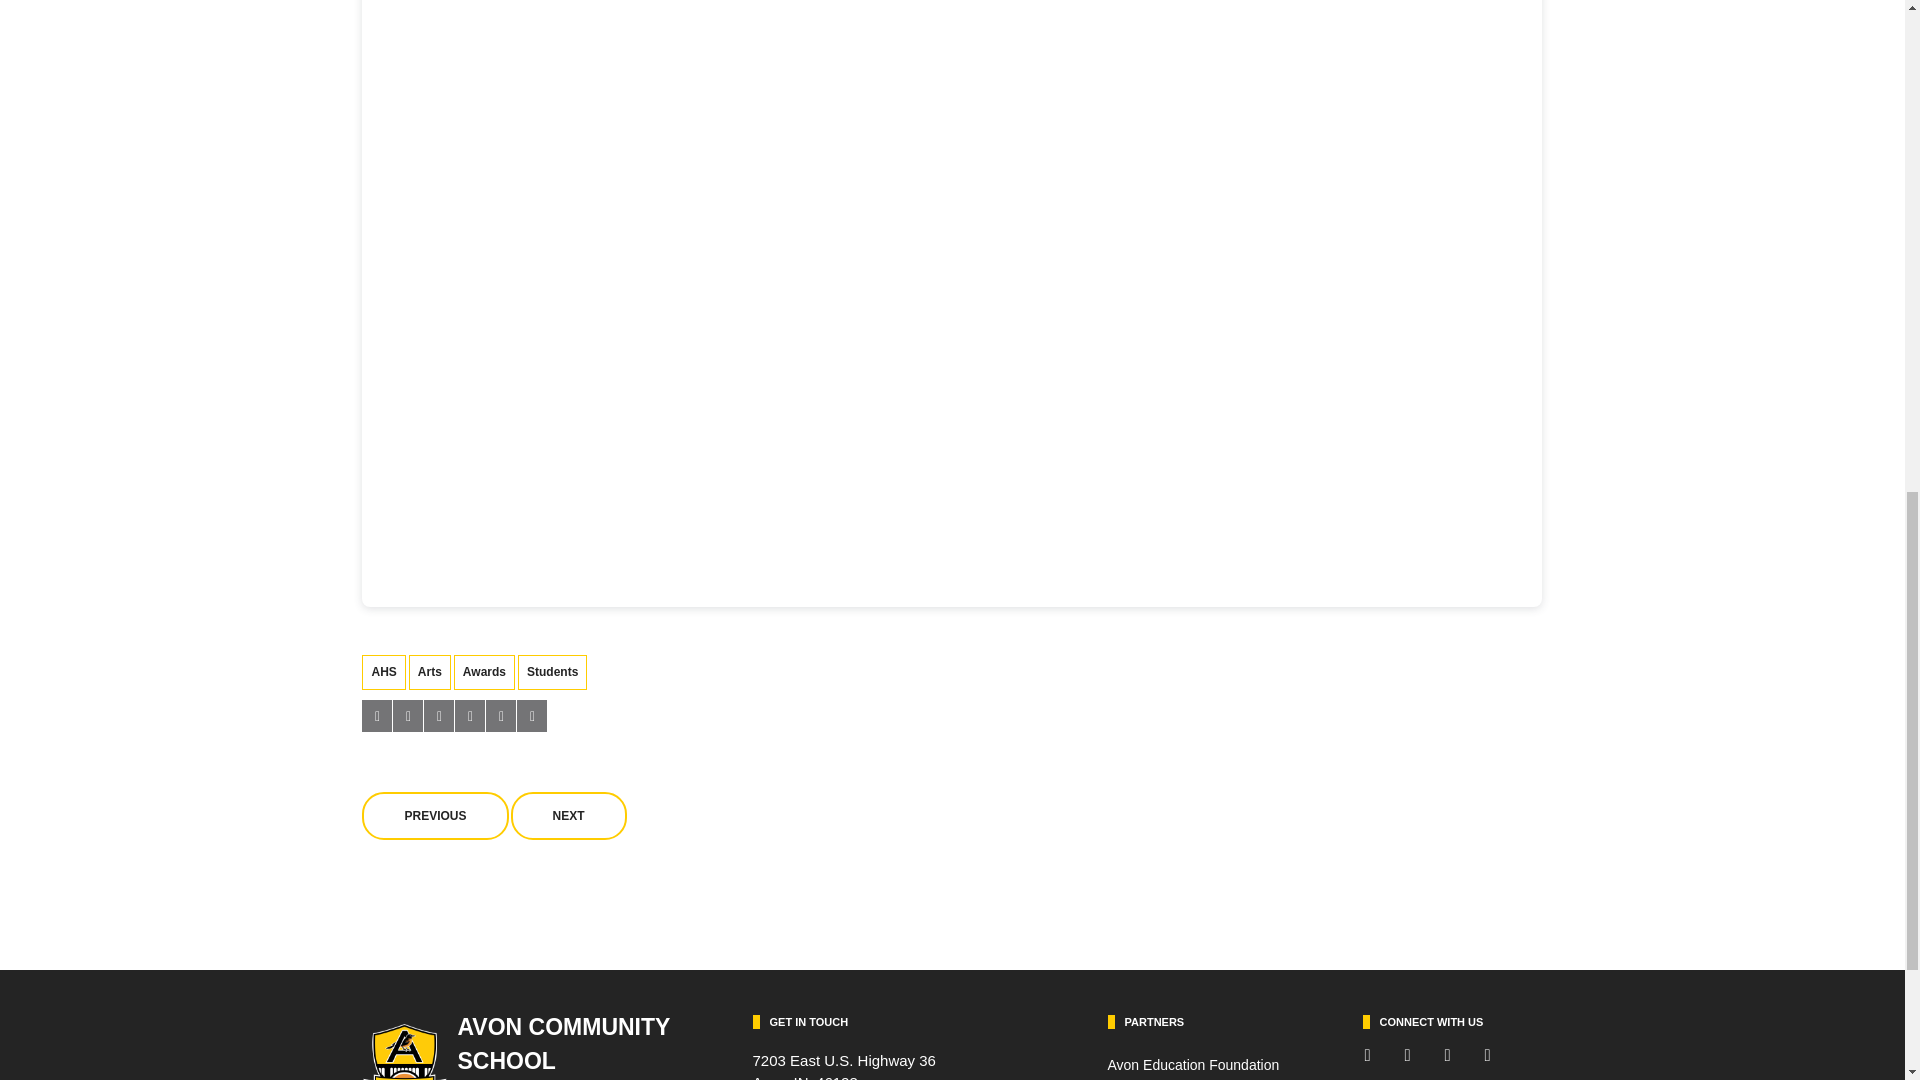 This screenshot has width=1920, height=1080. What do you see at coordinates (408, 716) in the screenshot?
I see `Share to Twitter` at bounding box center [408, 716].